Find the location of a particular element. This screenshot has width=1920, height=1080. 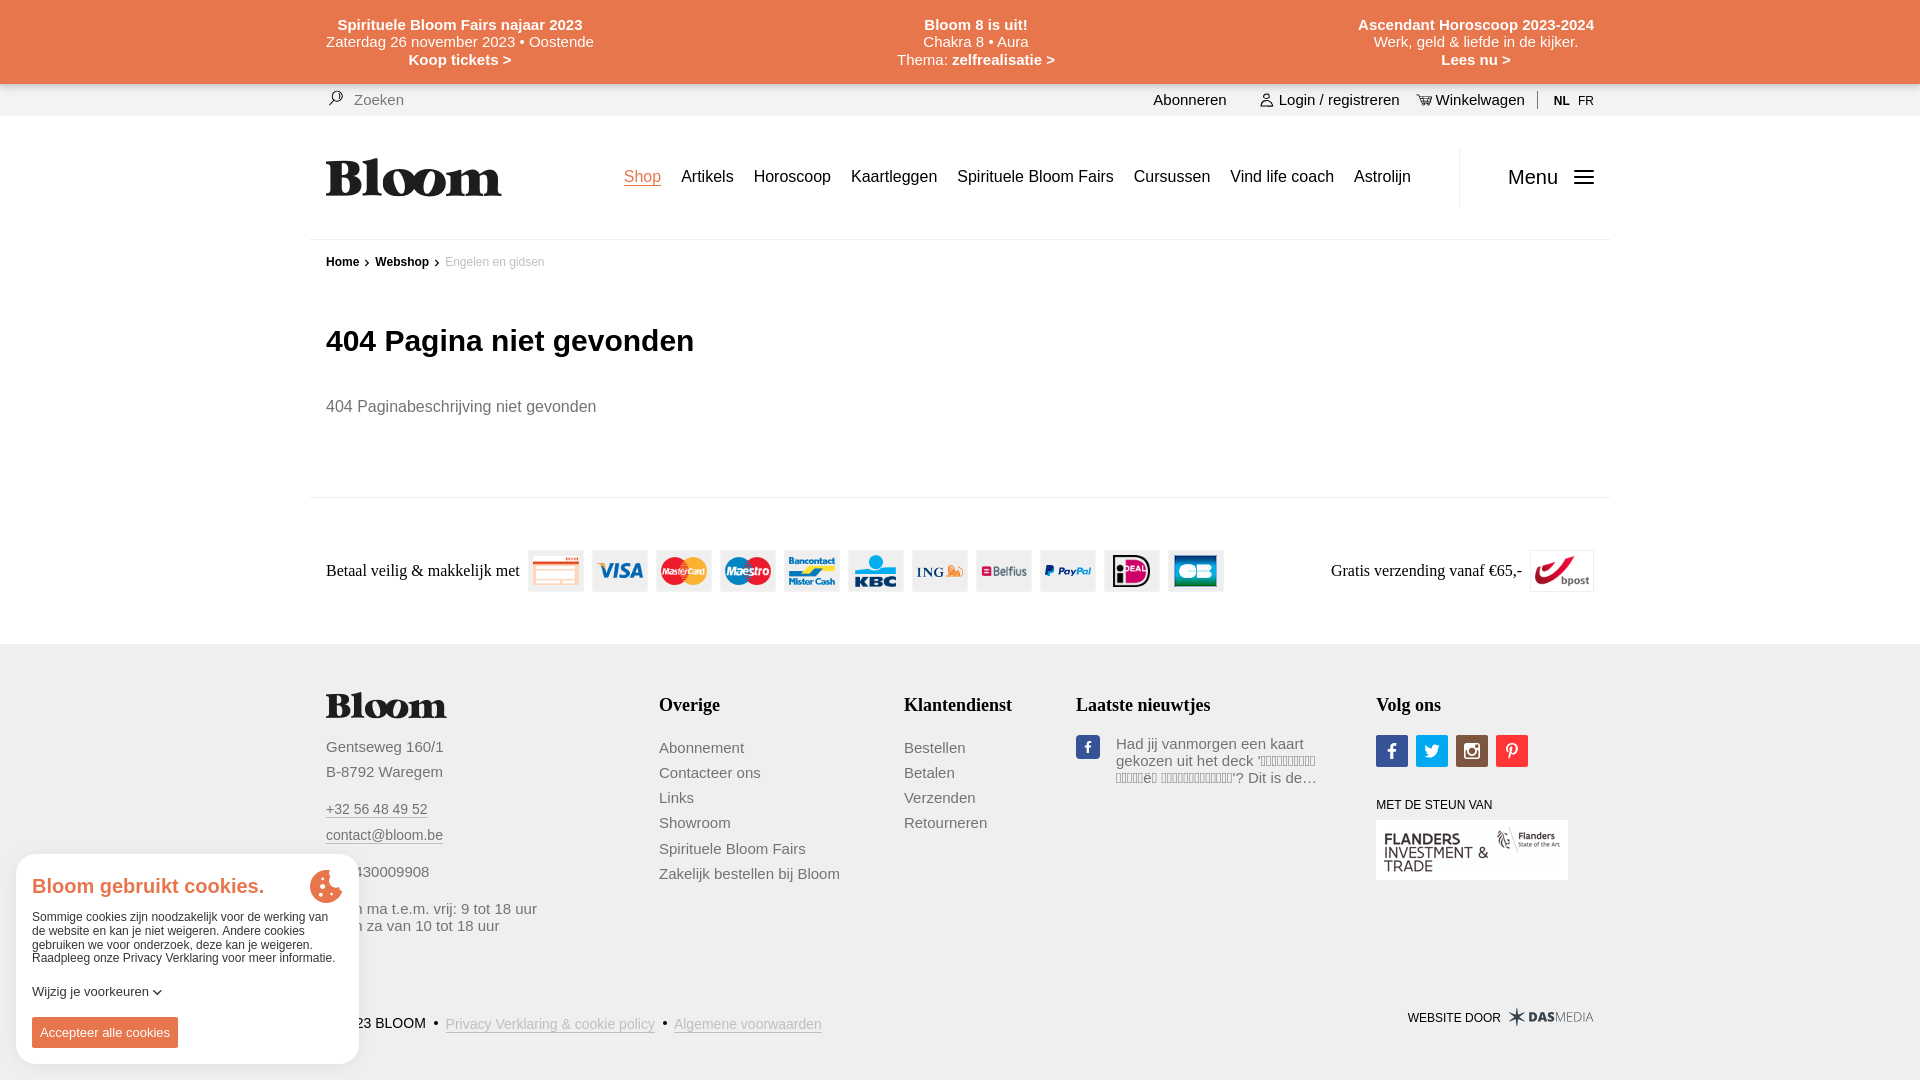

Facebook is located at coordinates (1392, 751).